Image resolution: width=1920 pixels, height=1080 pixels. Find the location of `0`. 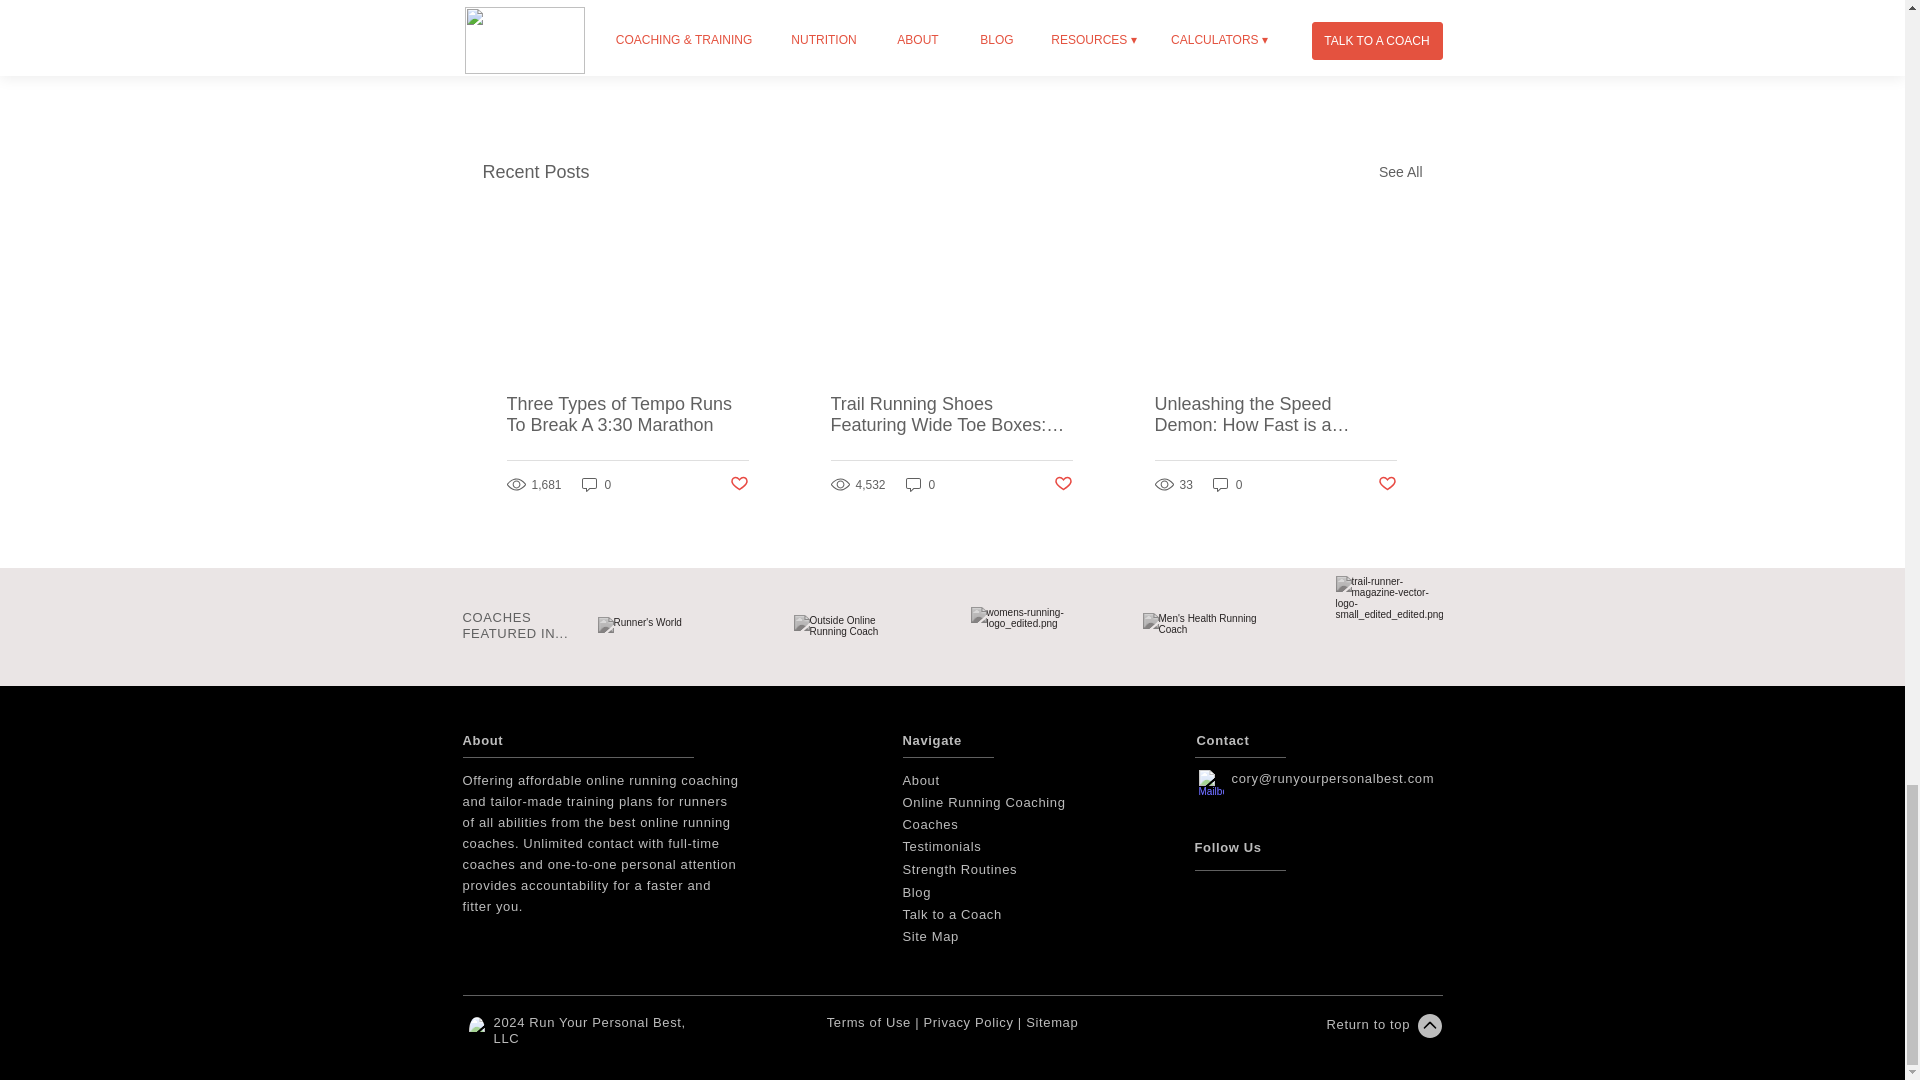

0 is located at coordinates (596, 484).